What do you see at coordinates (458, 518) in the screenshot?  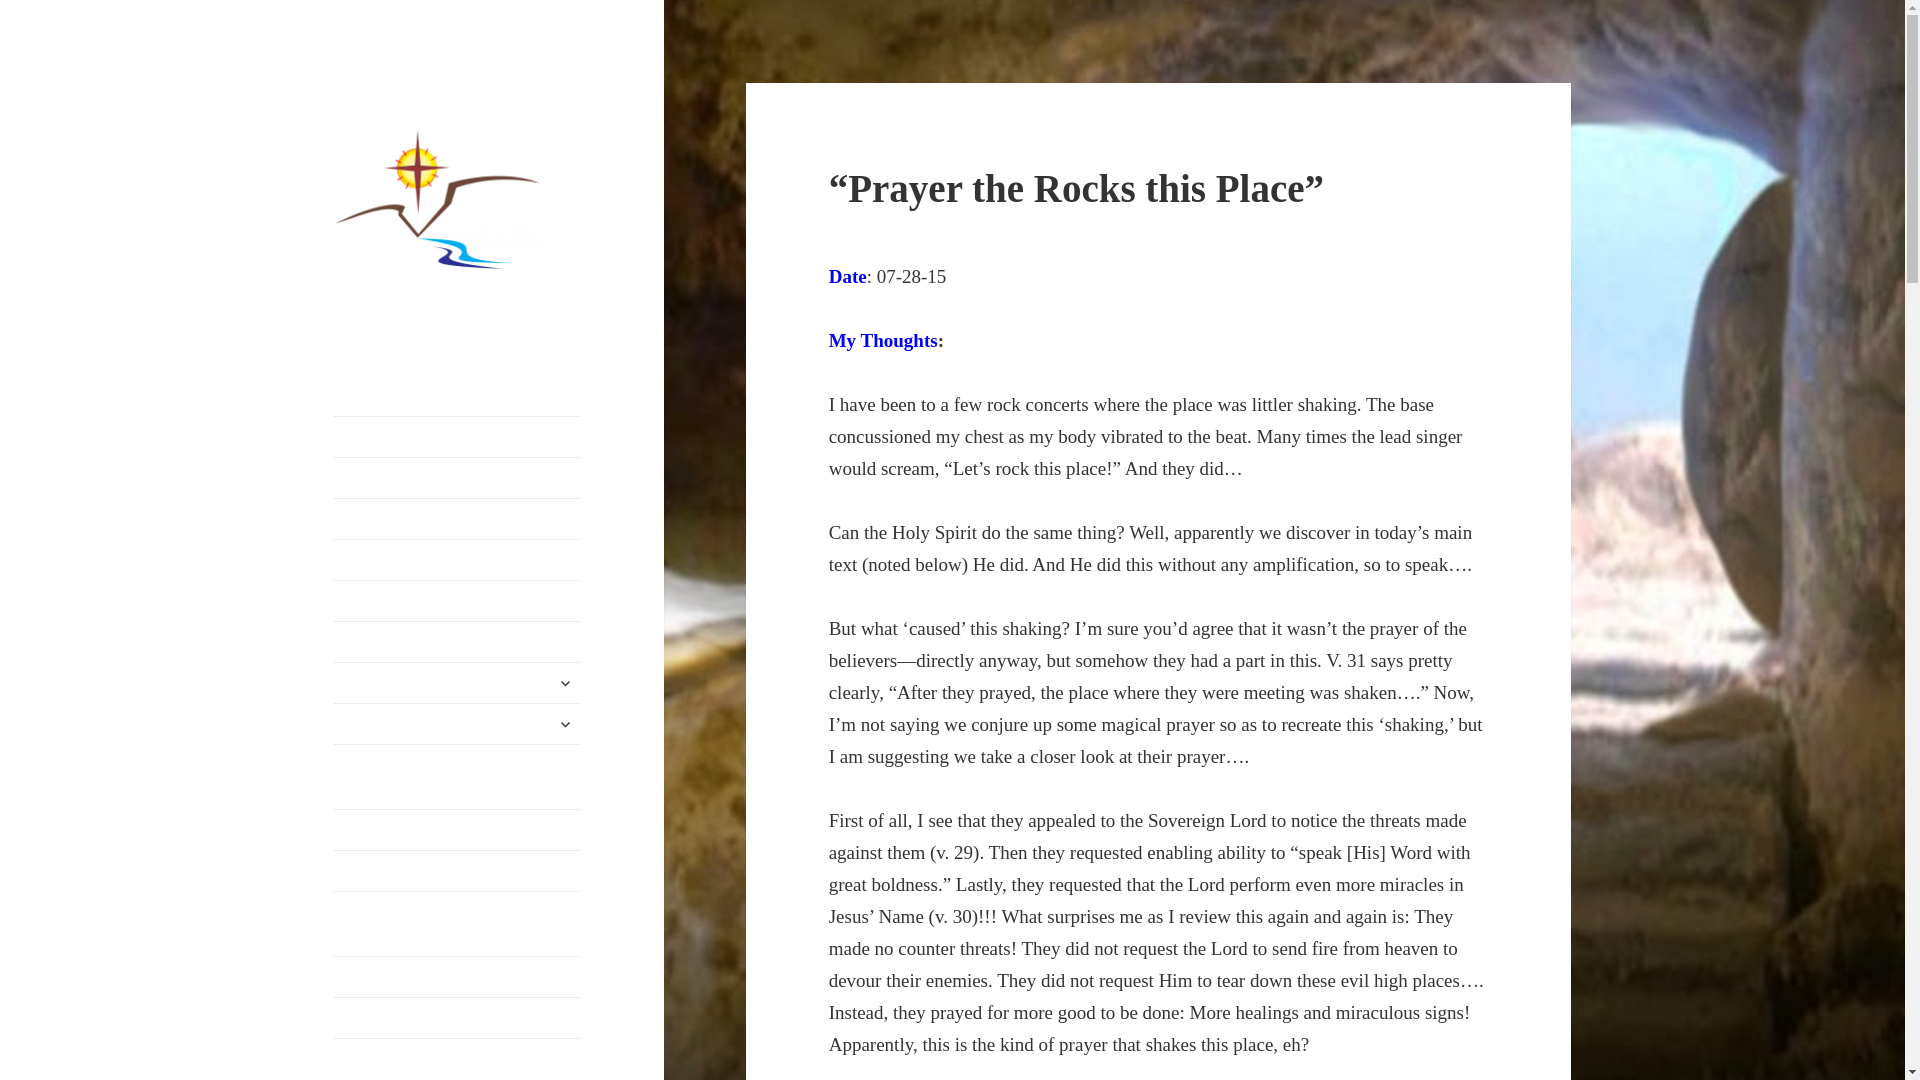 I see `When to Get Here: Service Times` at bounding box center [458, 518].